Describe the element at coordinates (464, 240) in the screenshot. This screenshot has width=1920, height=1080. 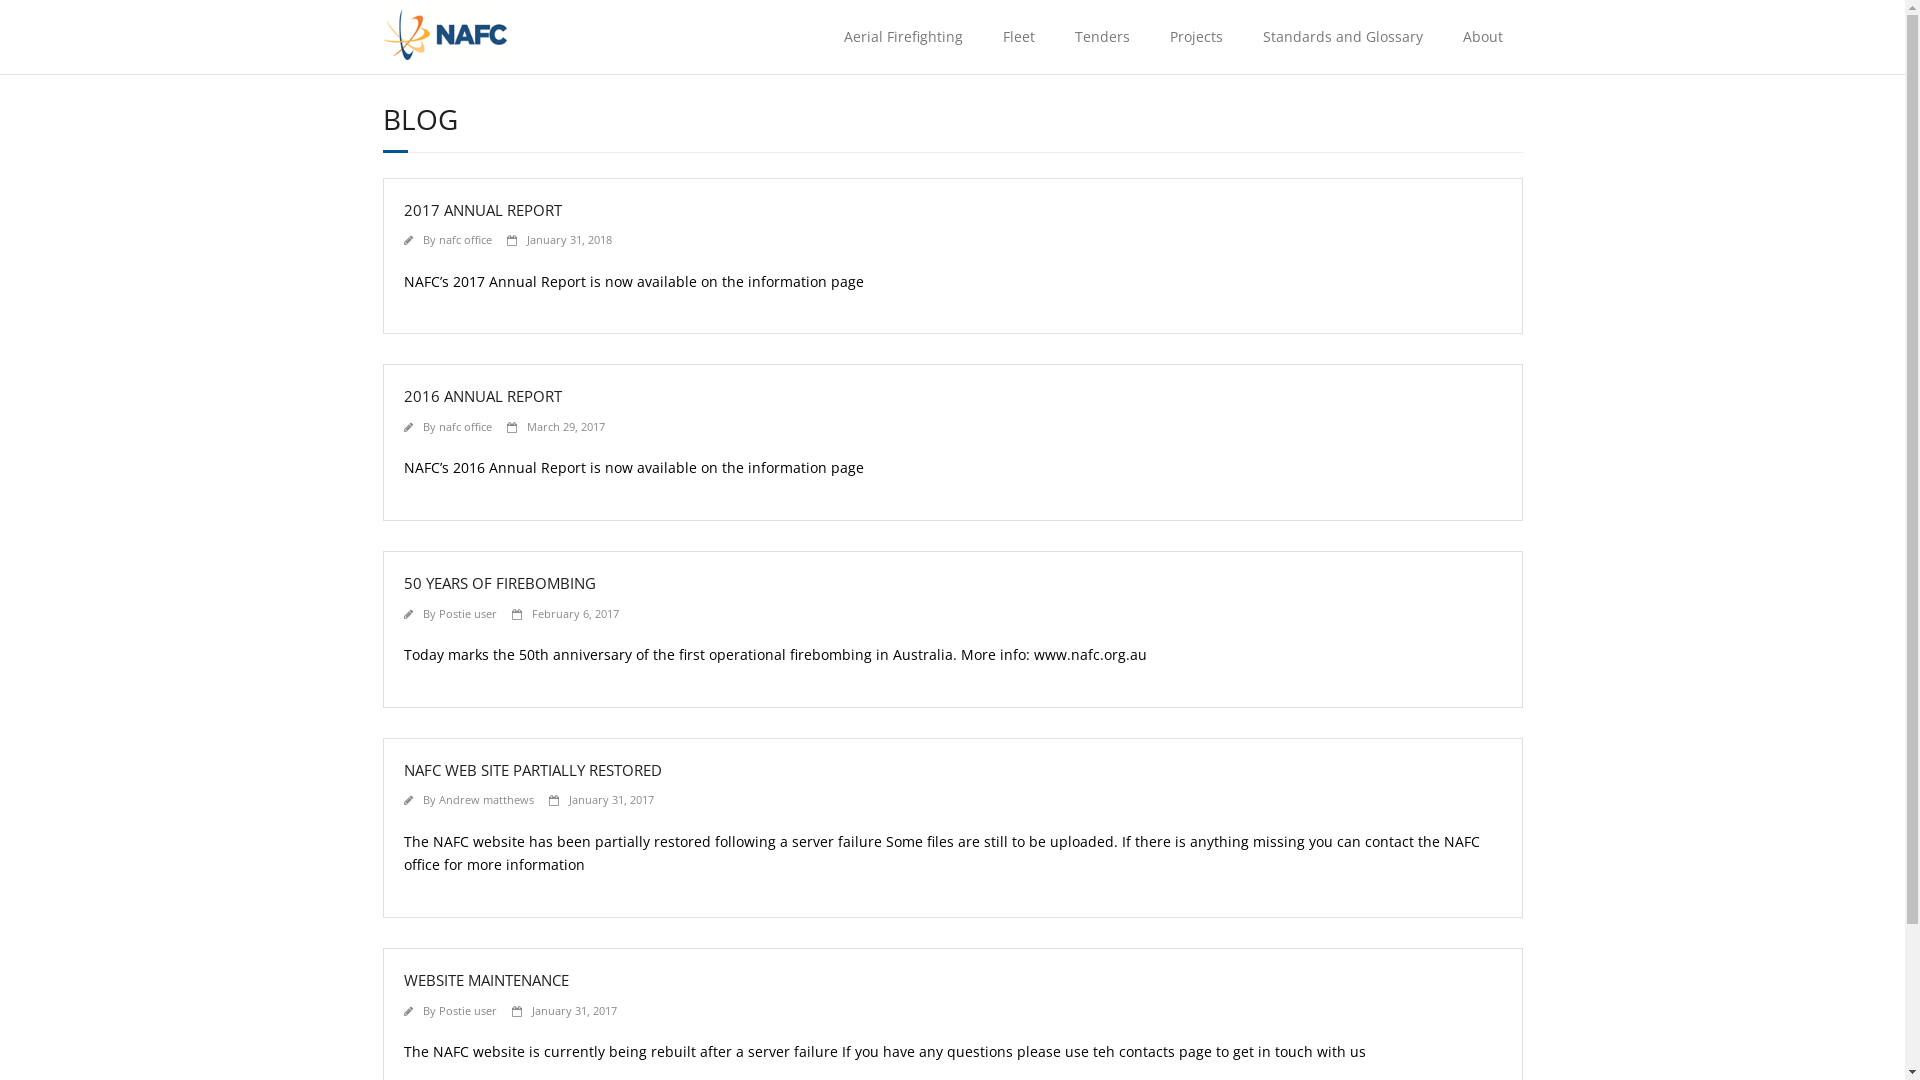
I see `nafc office` at that location.